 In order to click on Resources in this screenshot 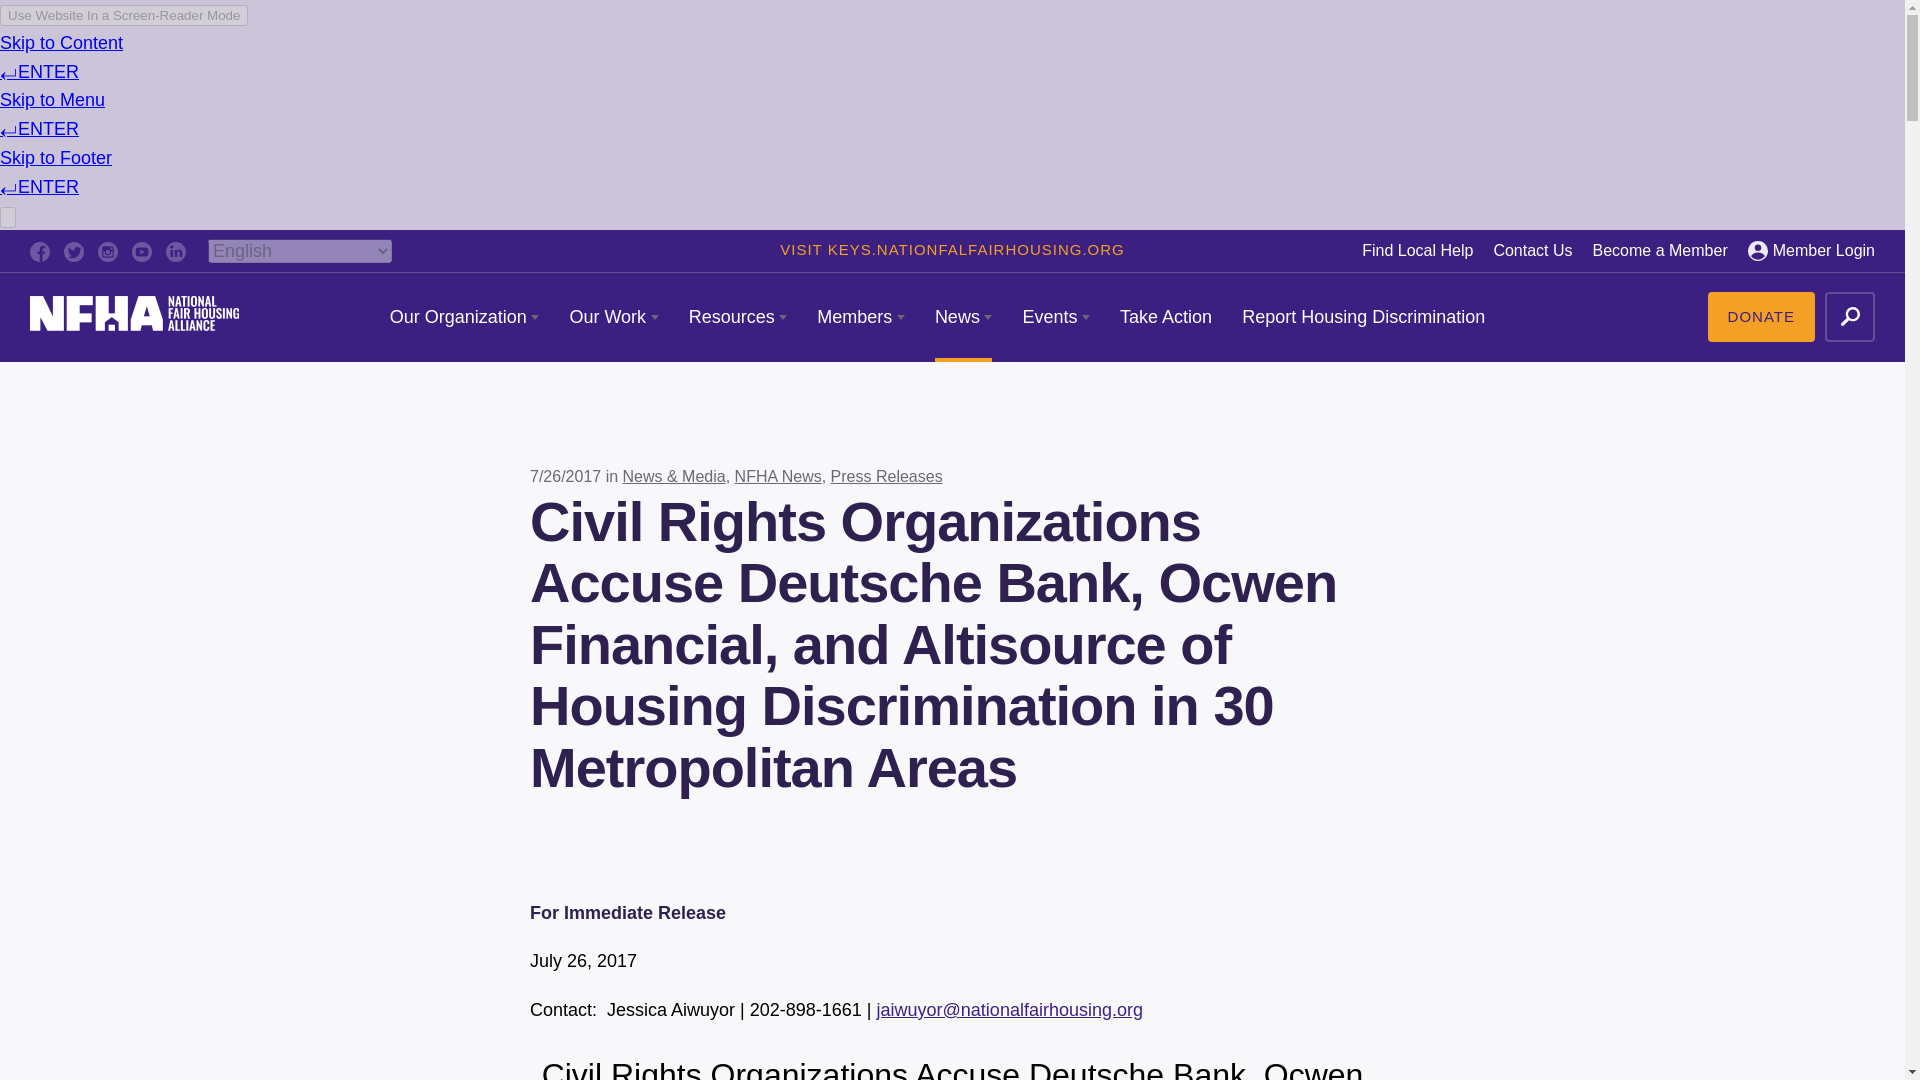, I will do `click(738, 317)`.